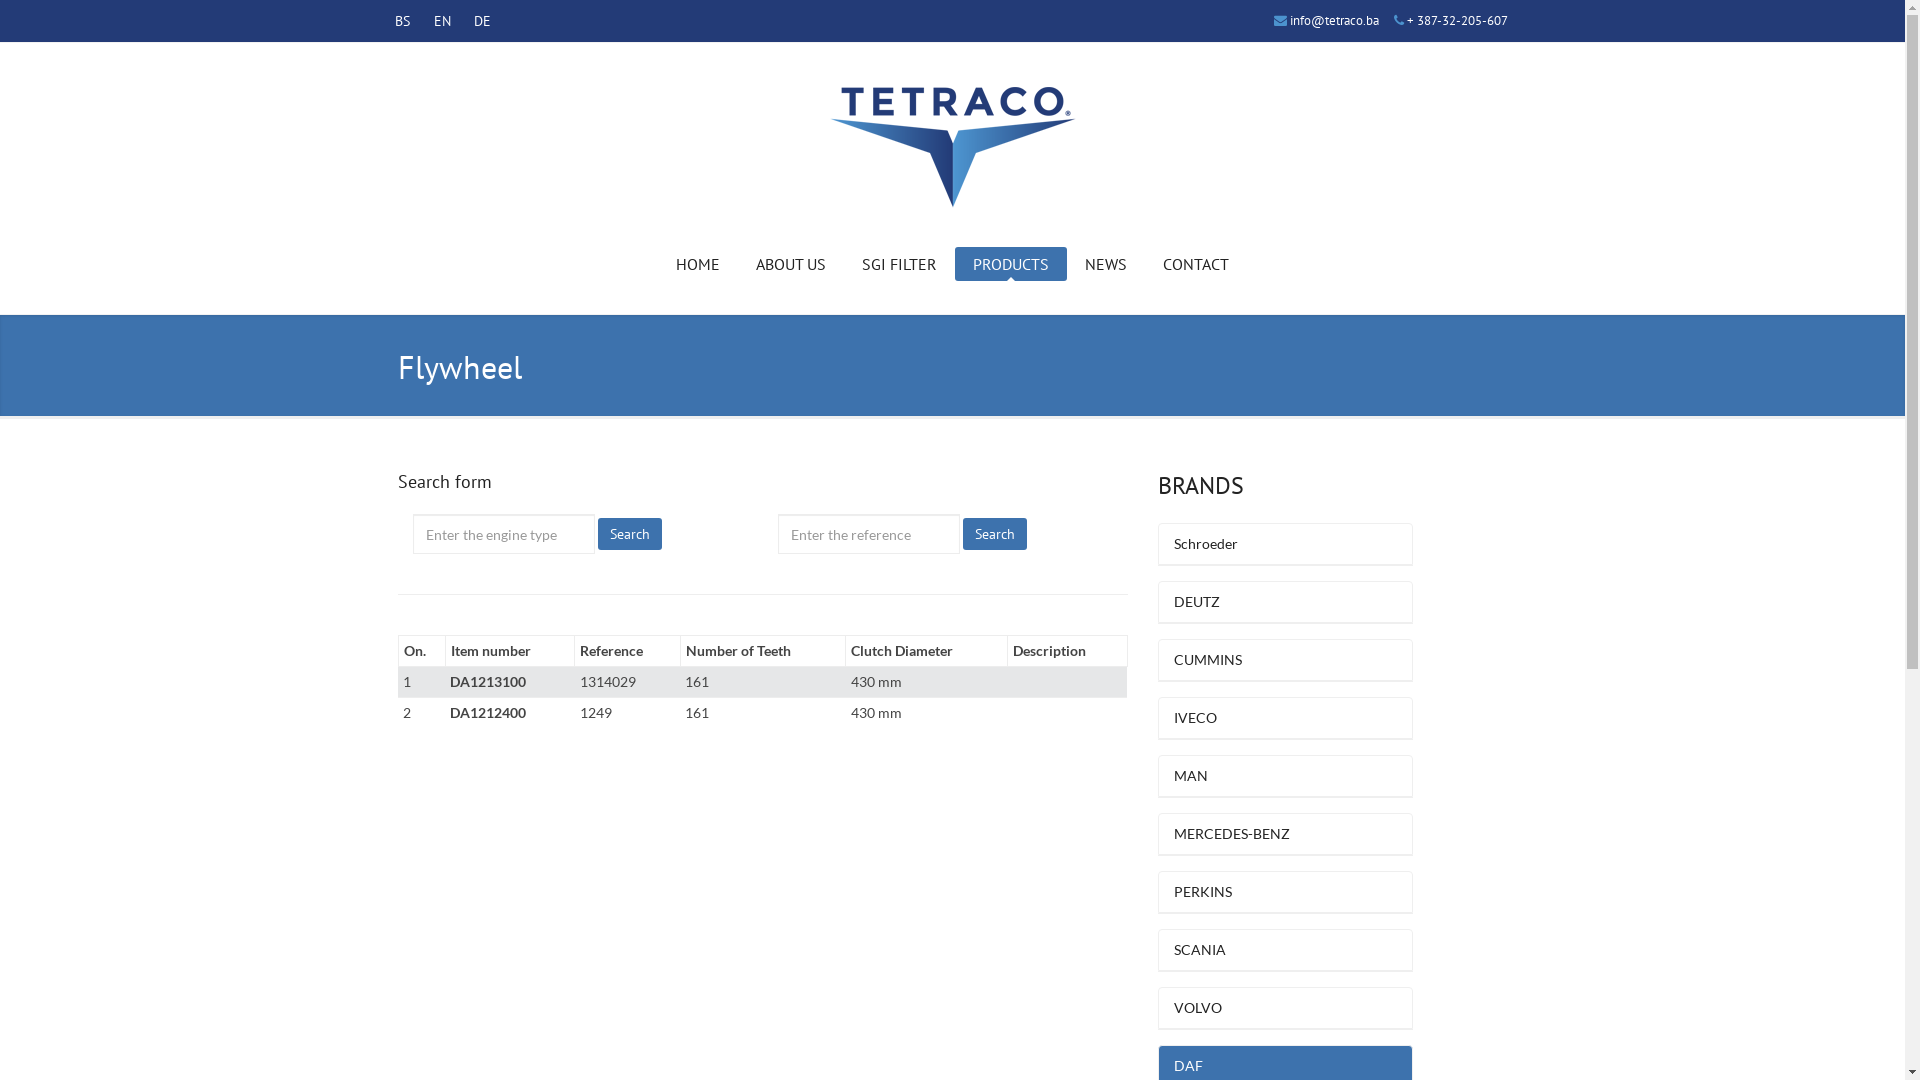  Describe the element at coordinates (1286, 602) in the screenshot. I see `DEUTZ` at that location.